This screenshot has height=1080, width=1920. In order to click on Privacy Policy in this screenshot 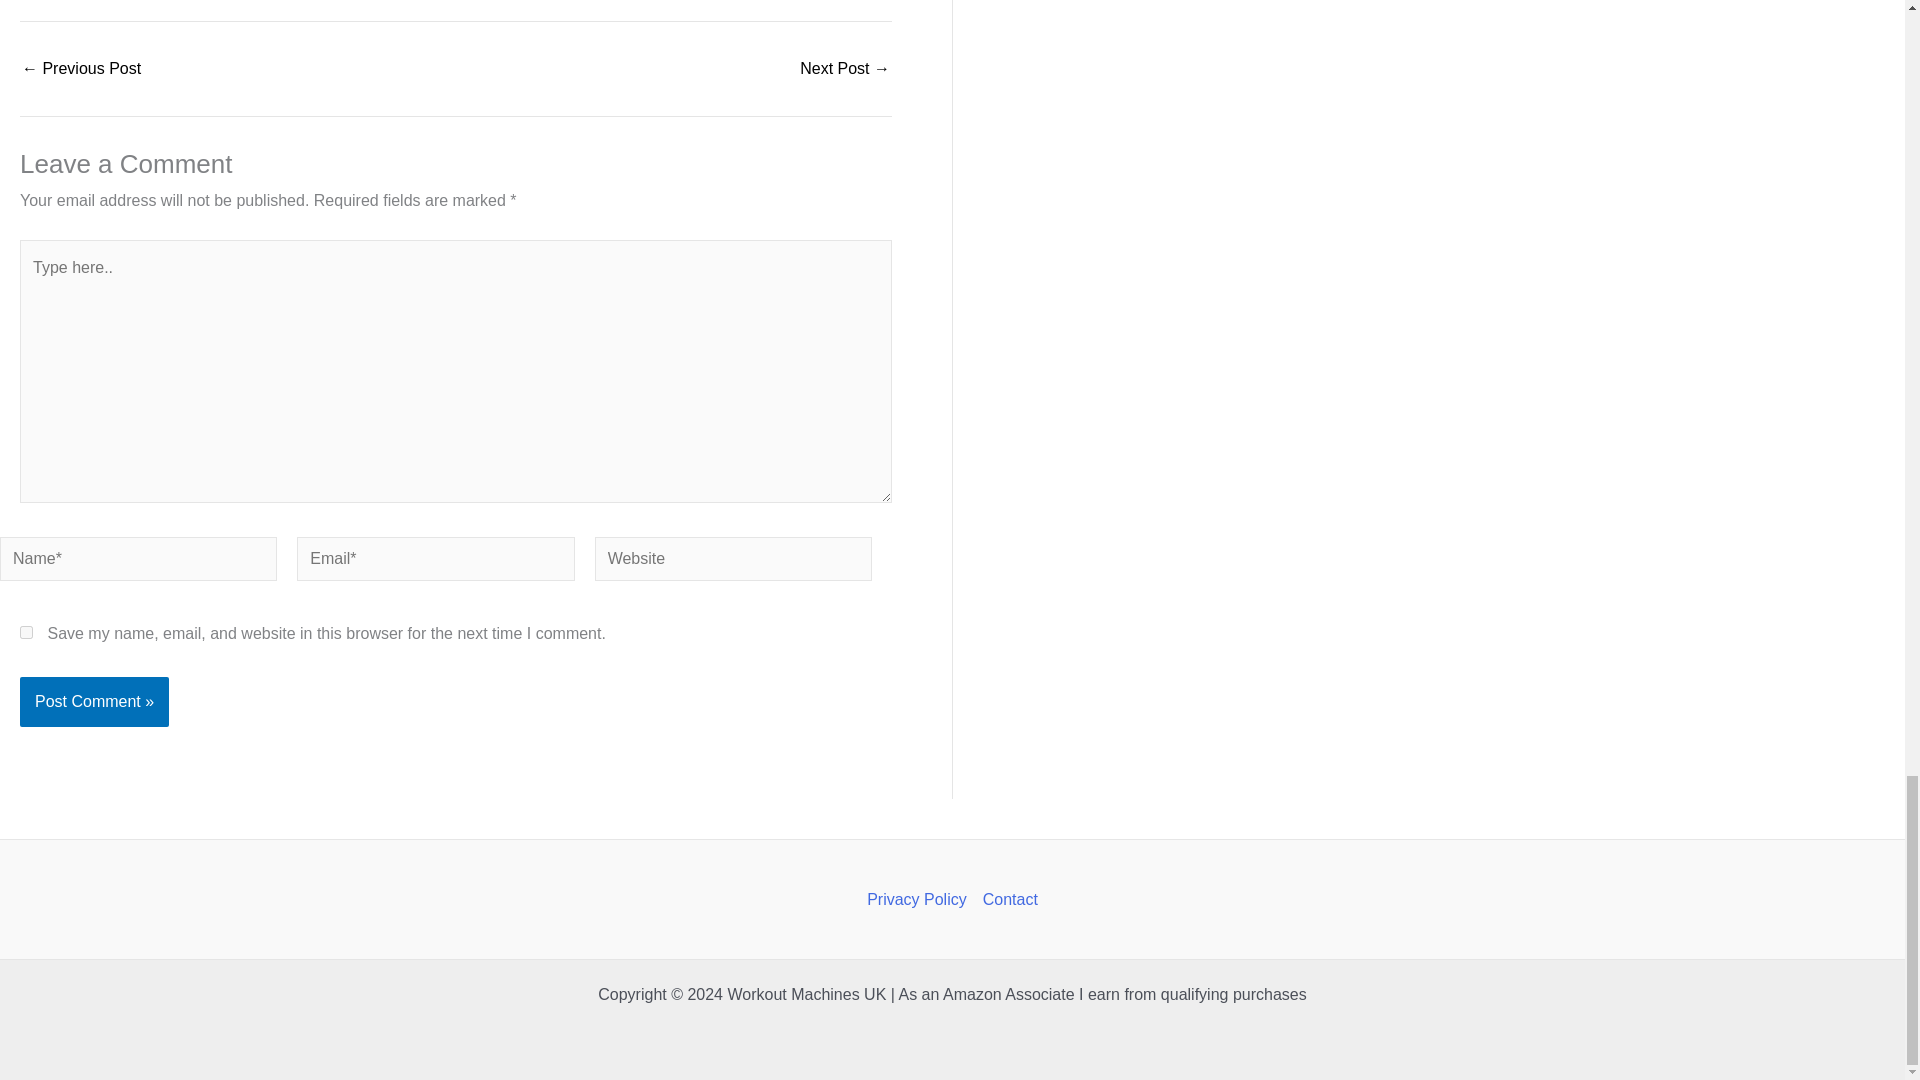, I will do `click(921, 899)`.